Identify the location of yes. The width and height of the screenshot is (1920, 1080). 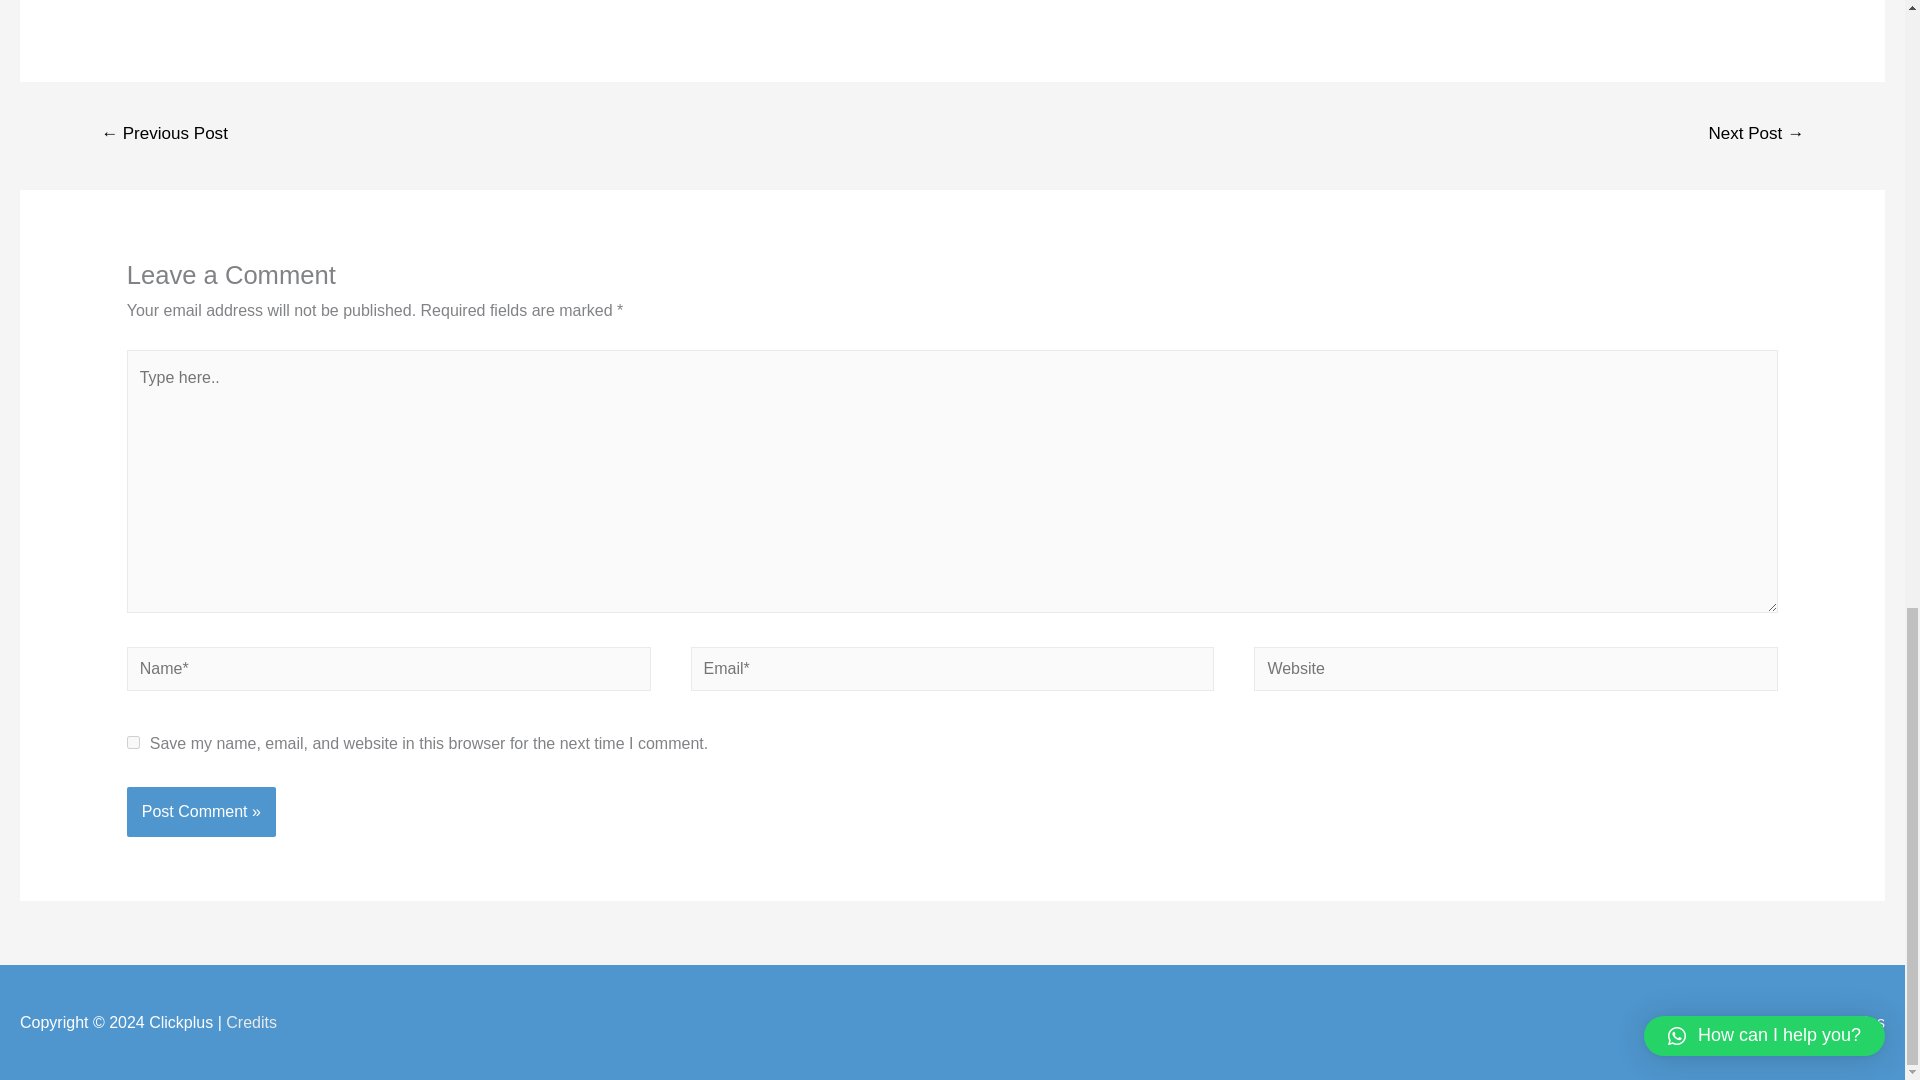
(133, 742).